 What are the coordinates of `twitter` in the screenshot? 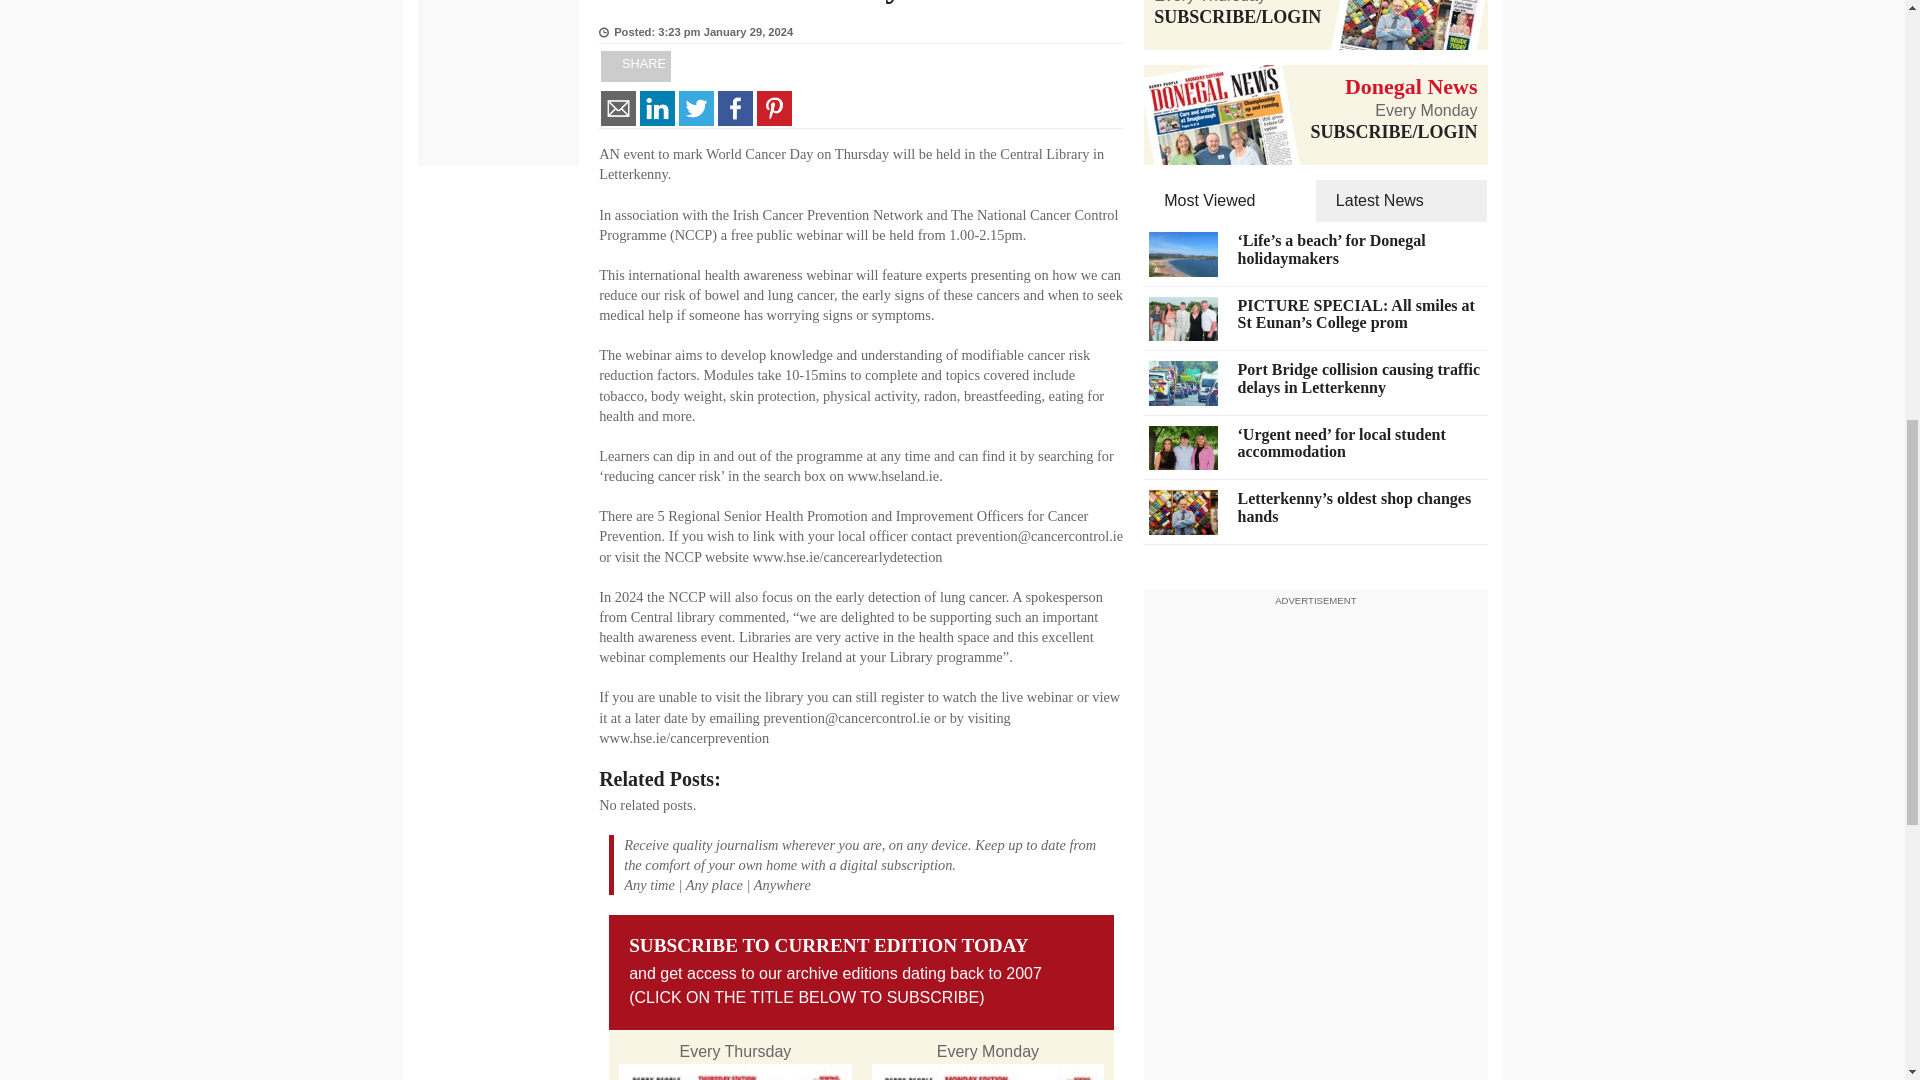 It's located at (696, 108).